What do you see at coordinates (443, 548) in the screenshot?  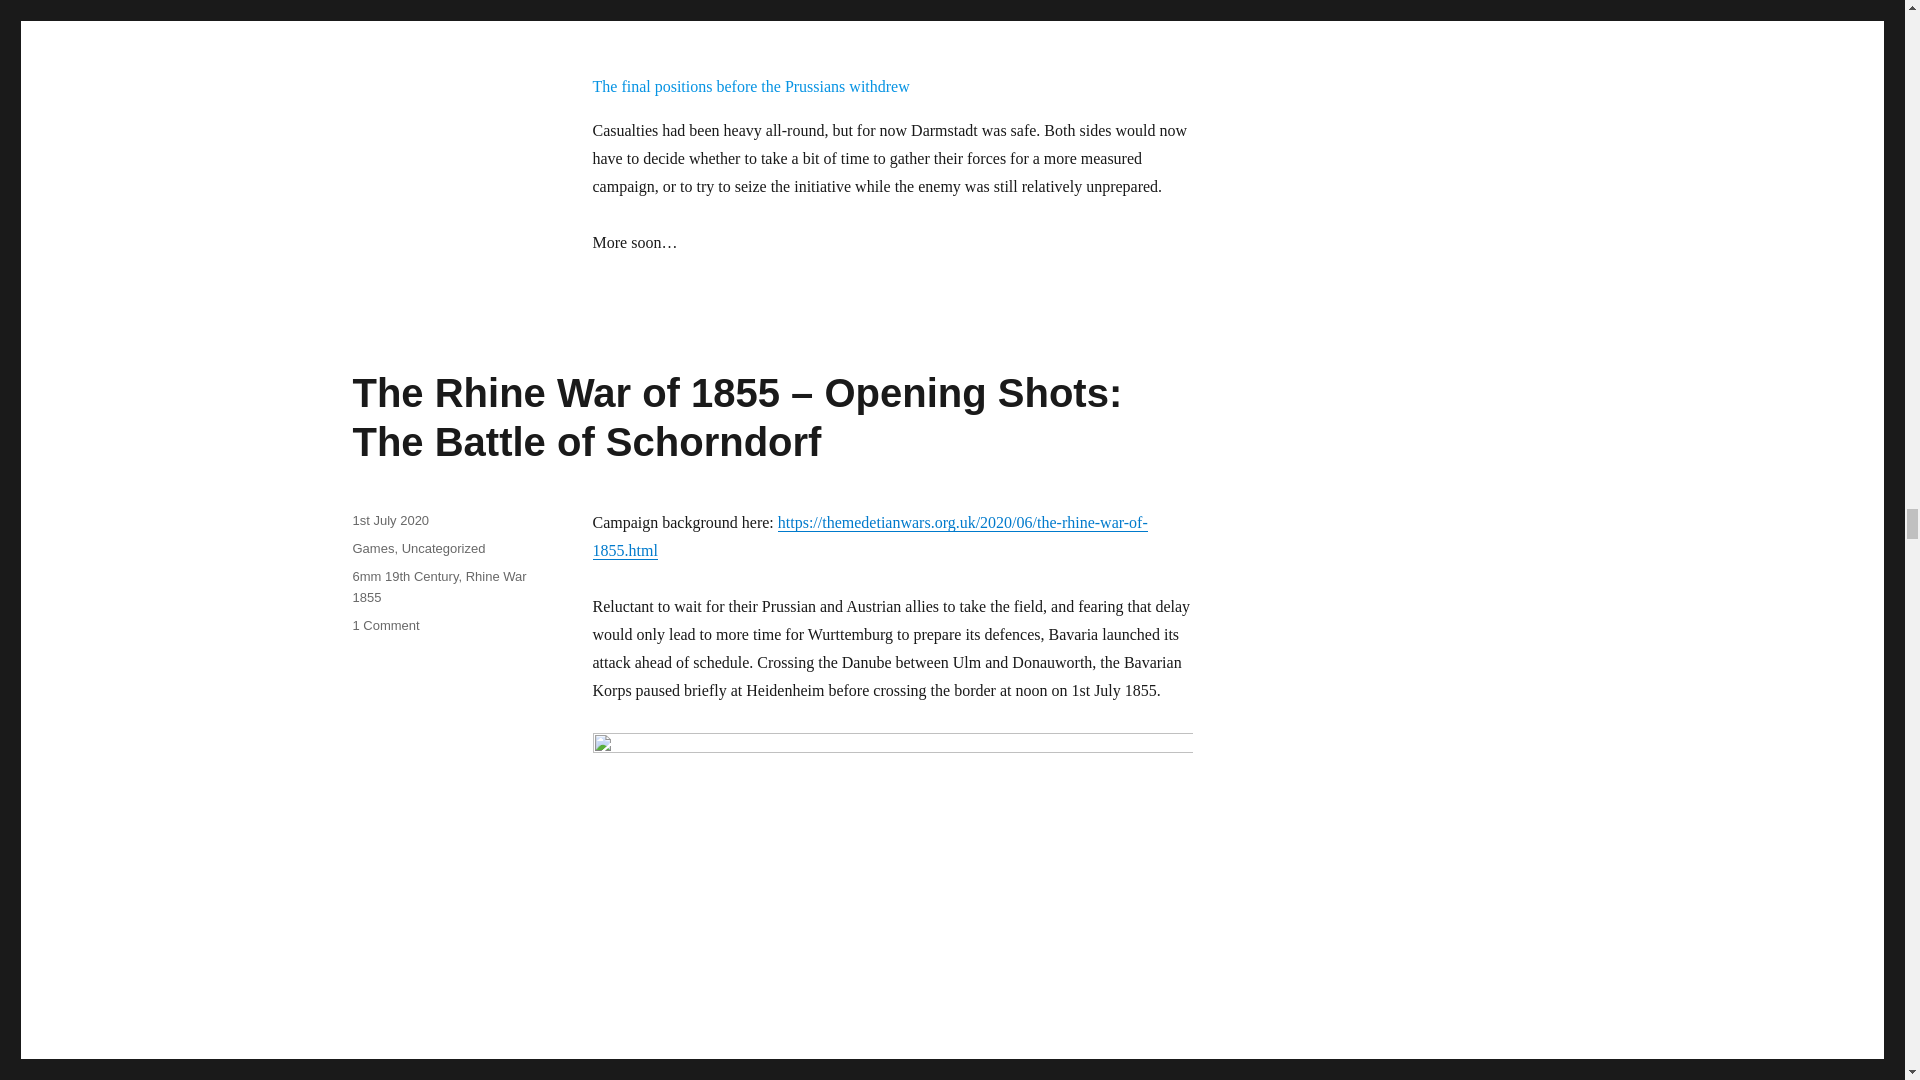 I see `Uncategorized` at bounding box center [443, 548].